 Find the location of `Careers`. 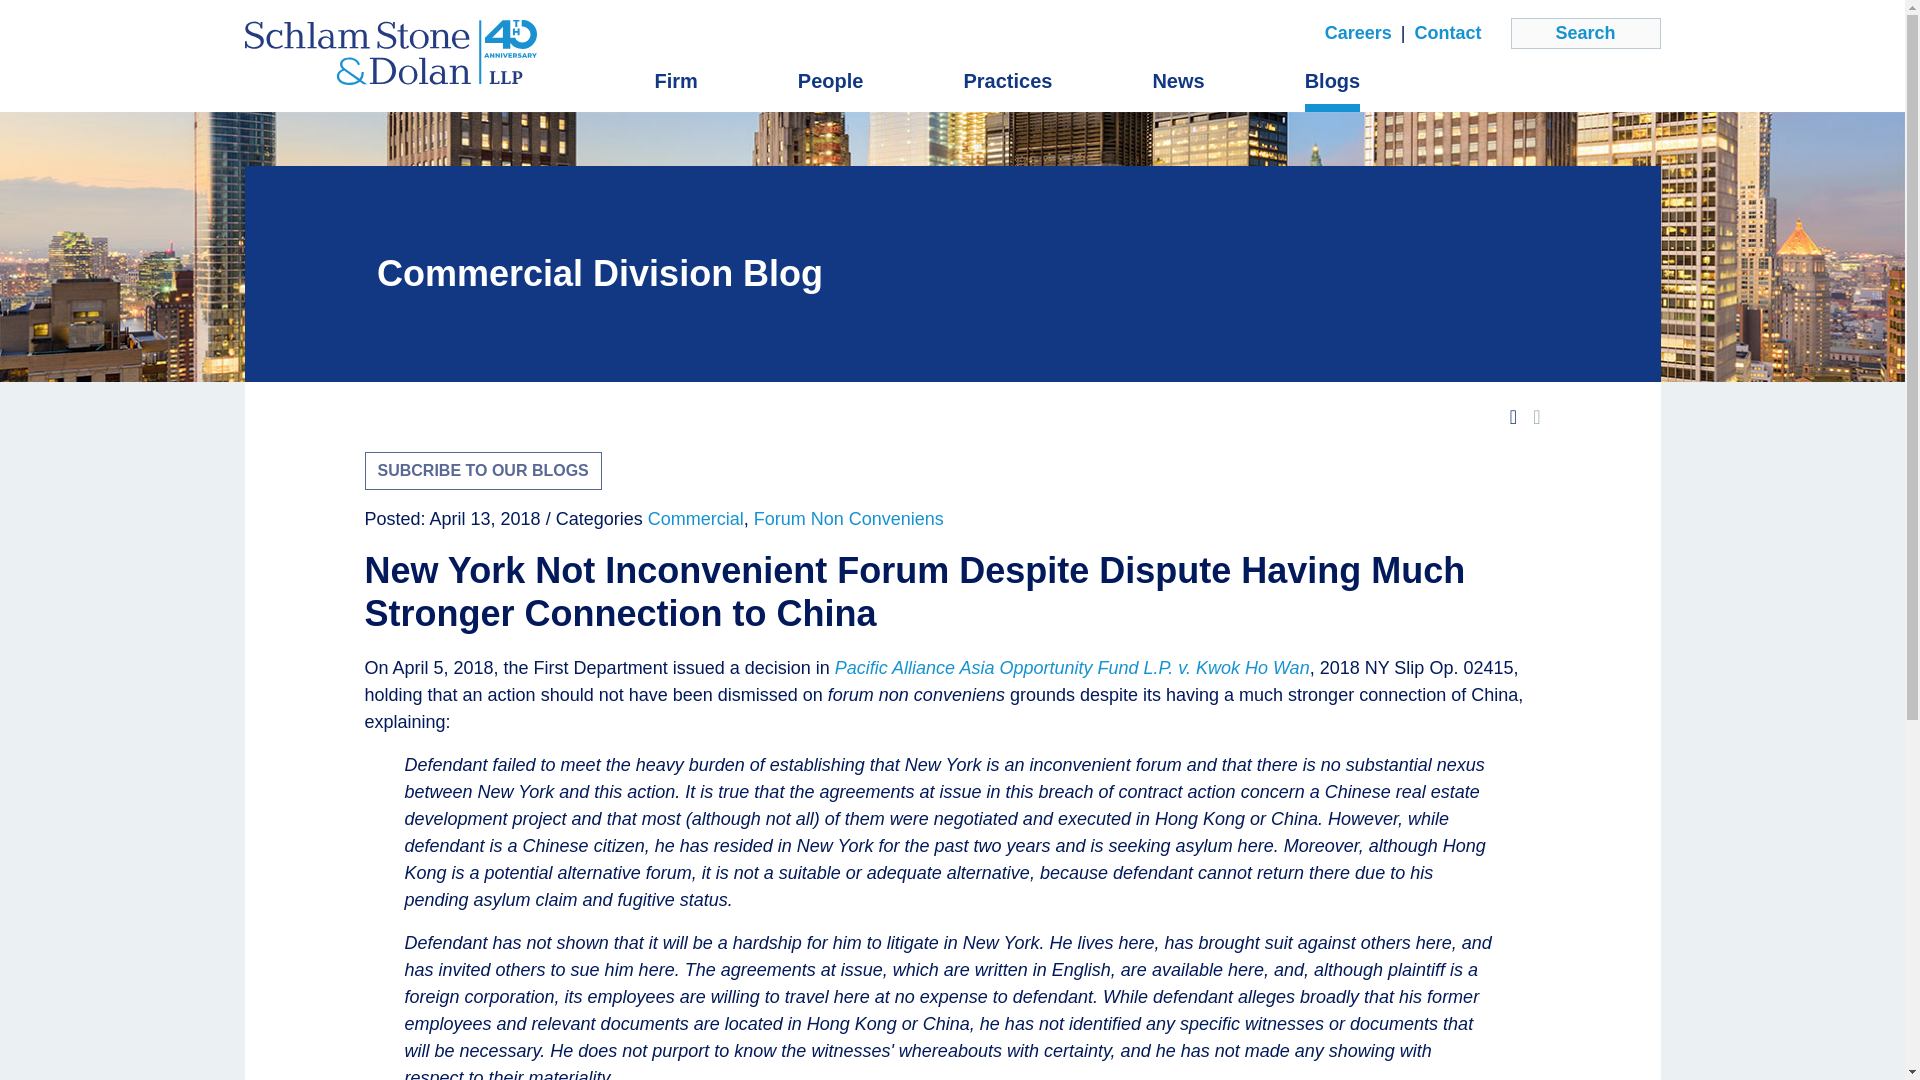

Careers is located at coordinates (1358, 34).